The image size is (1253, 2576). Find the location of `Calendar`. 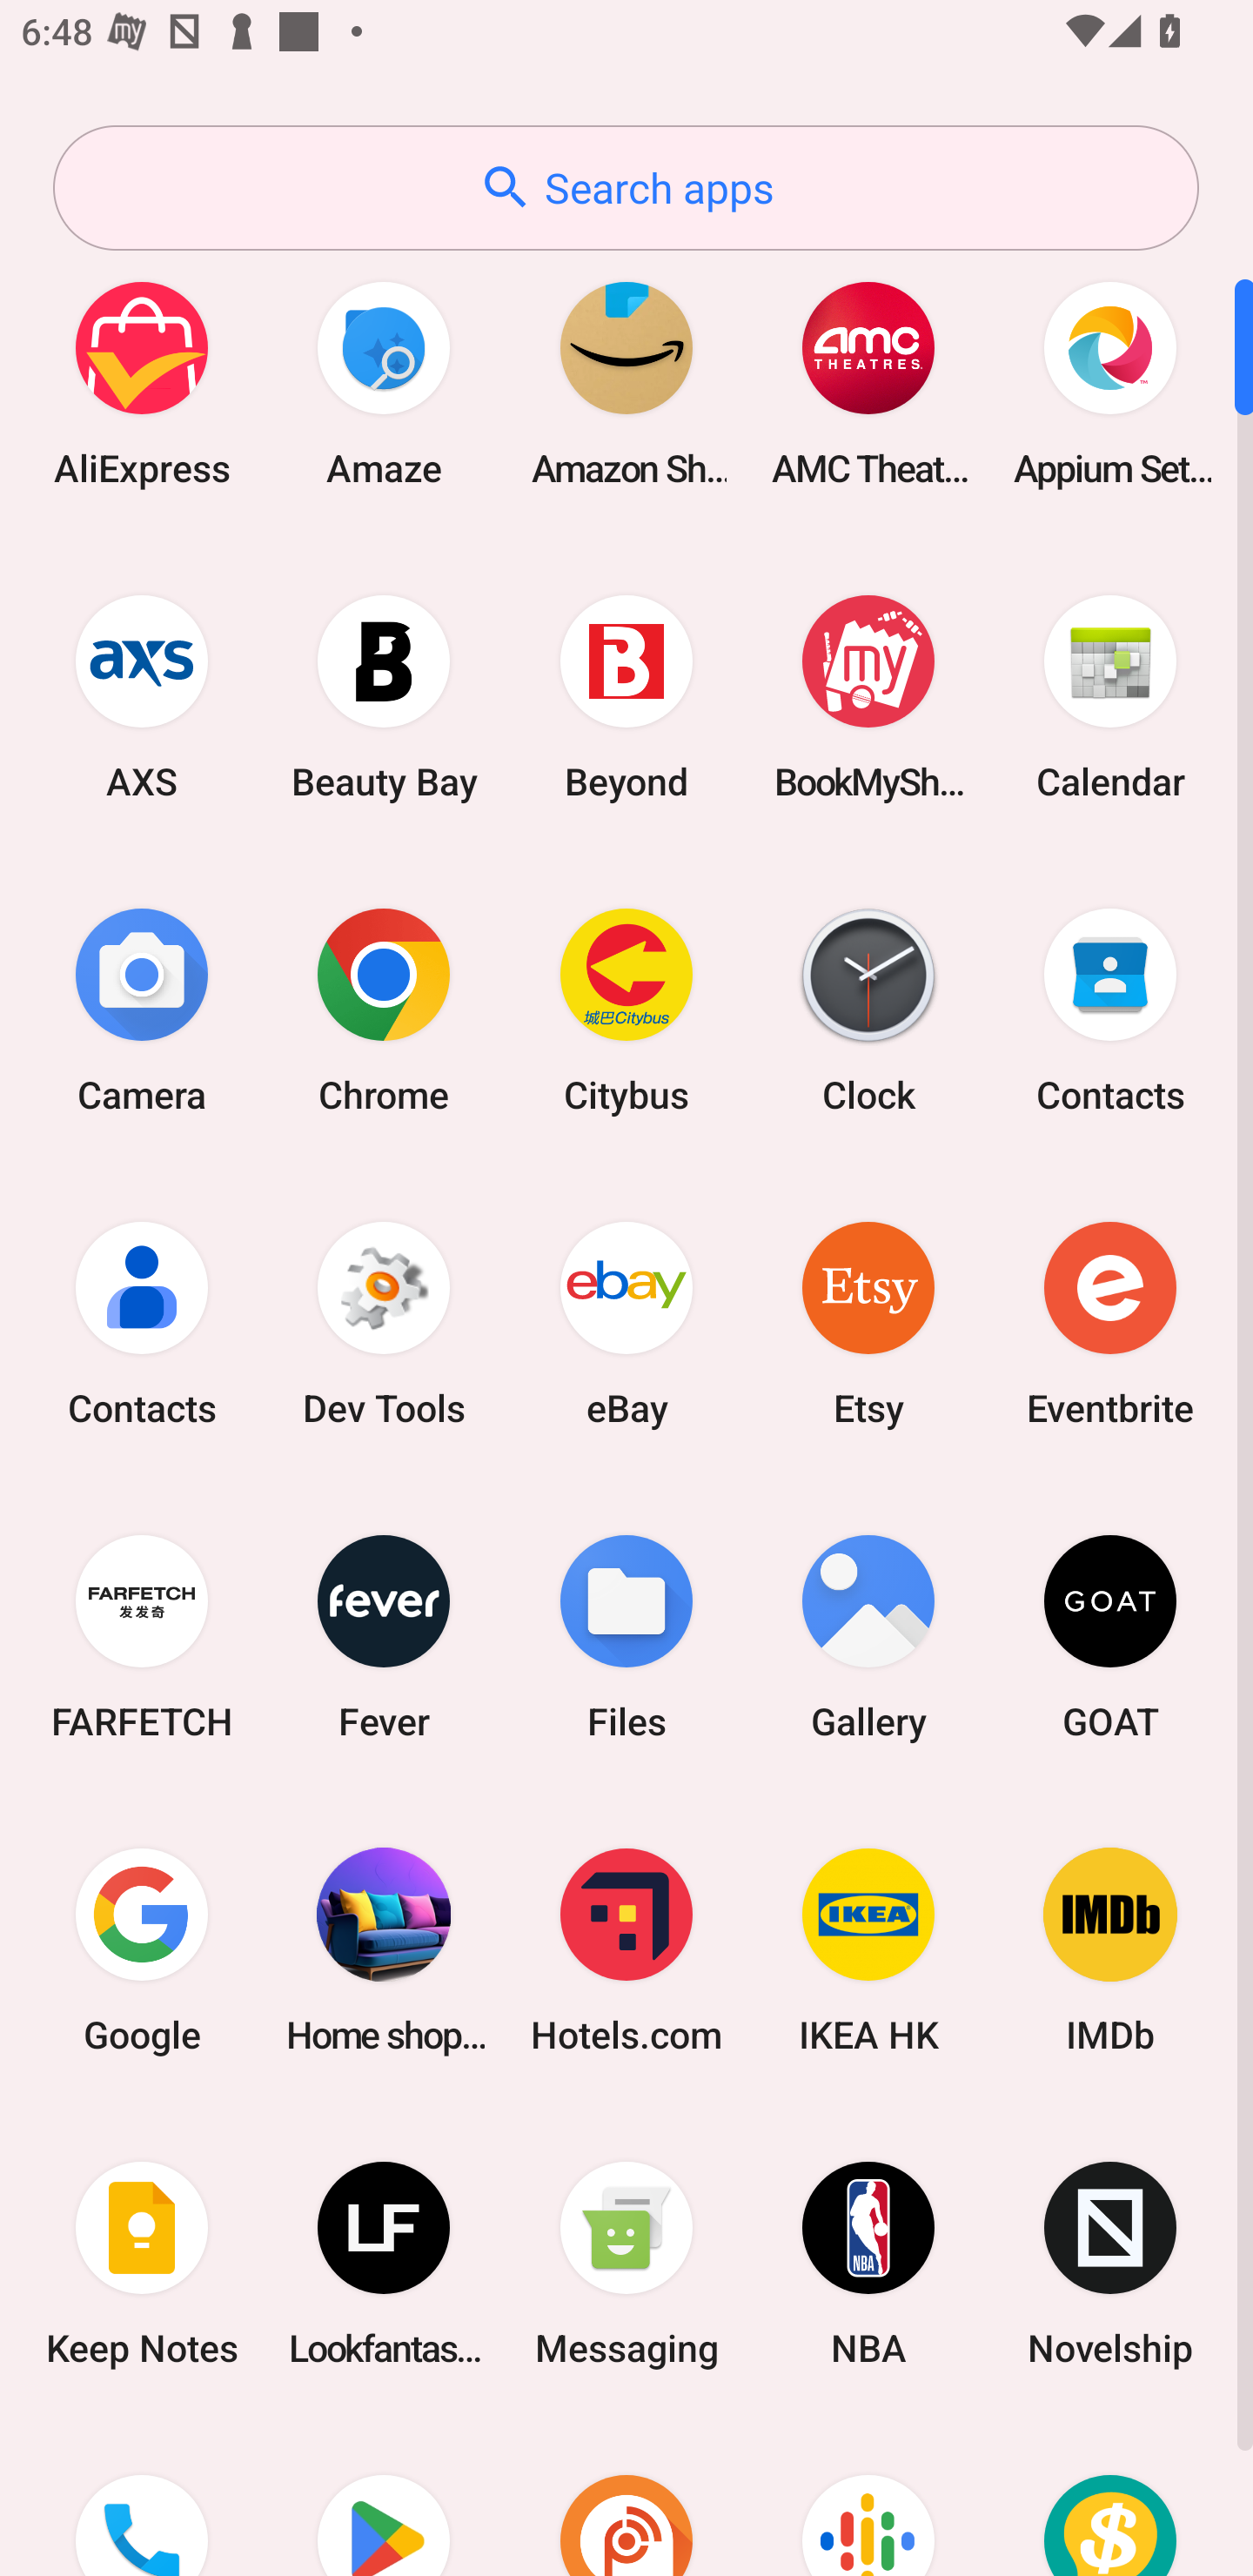

Calendar is located at coordinates (1110, 696).